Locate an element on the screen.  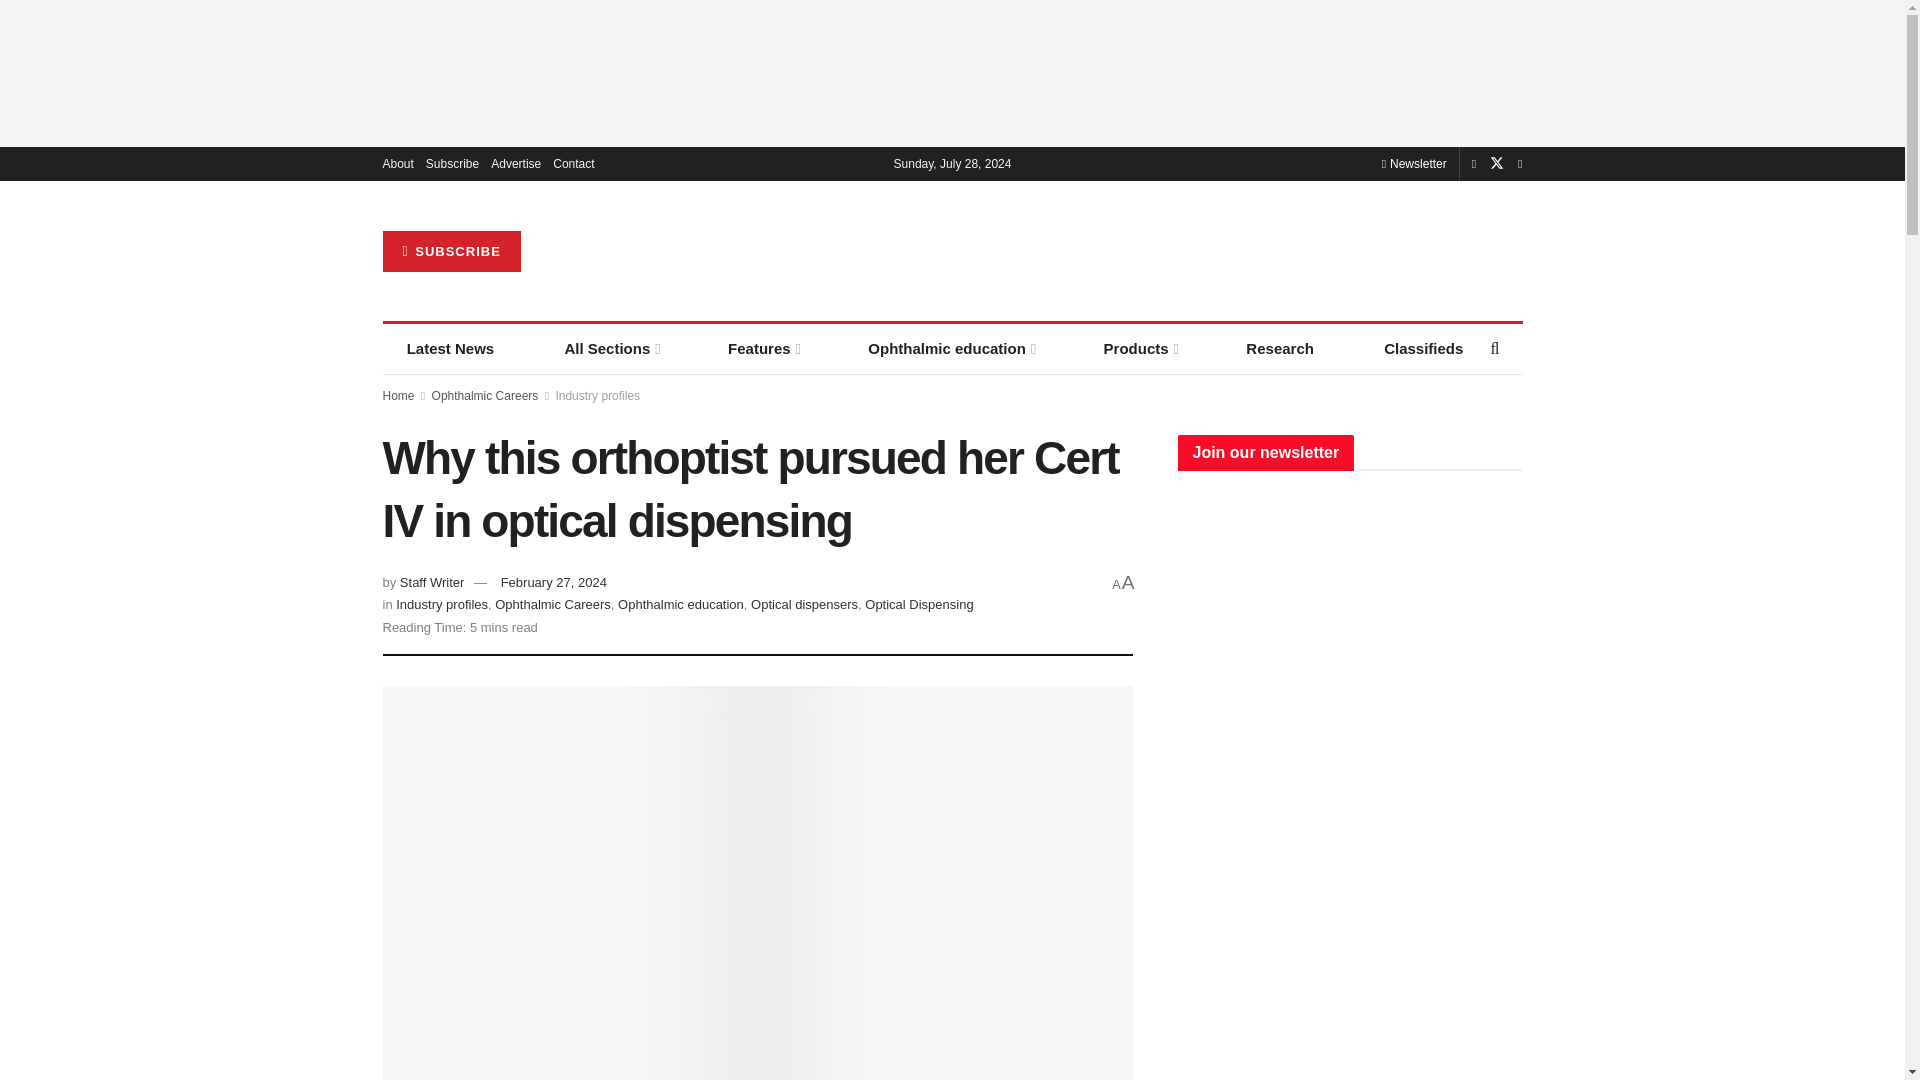
About is located at coordinates (397, 164).